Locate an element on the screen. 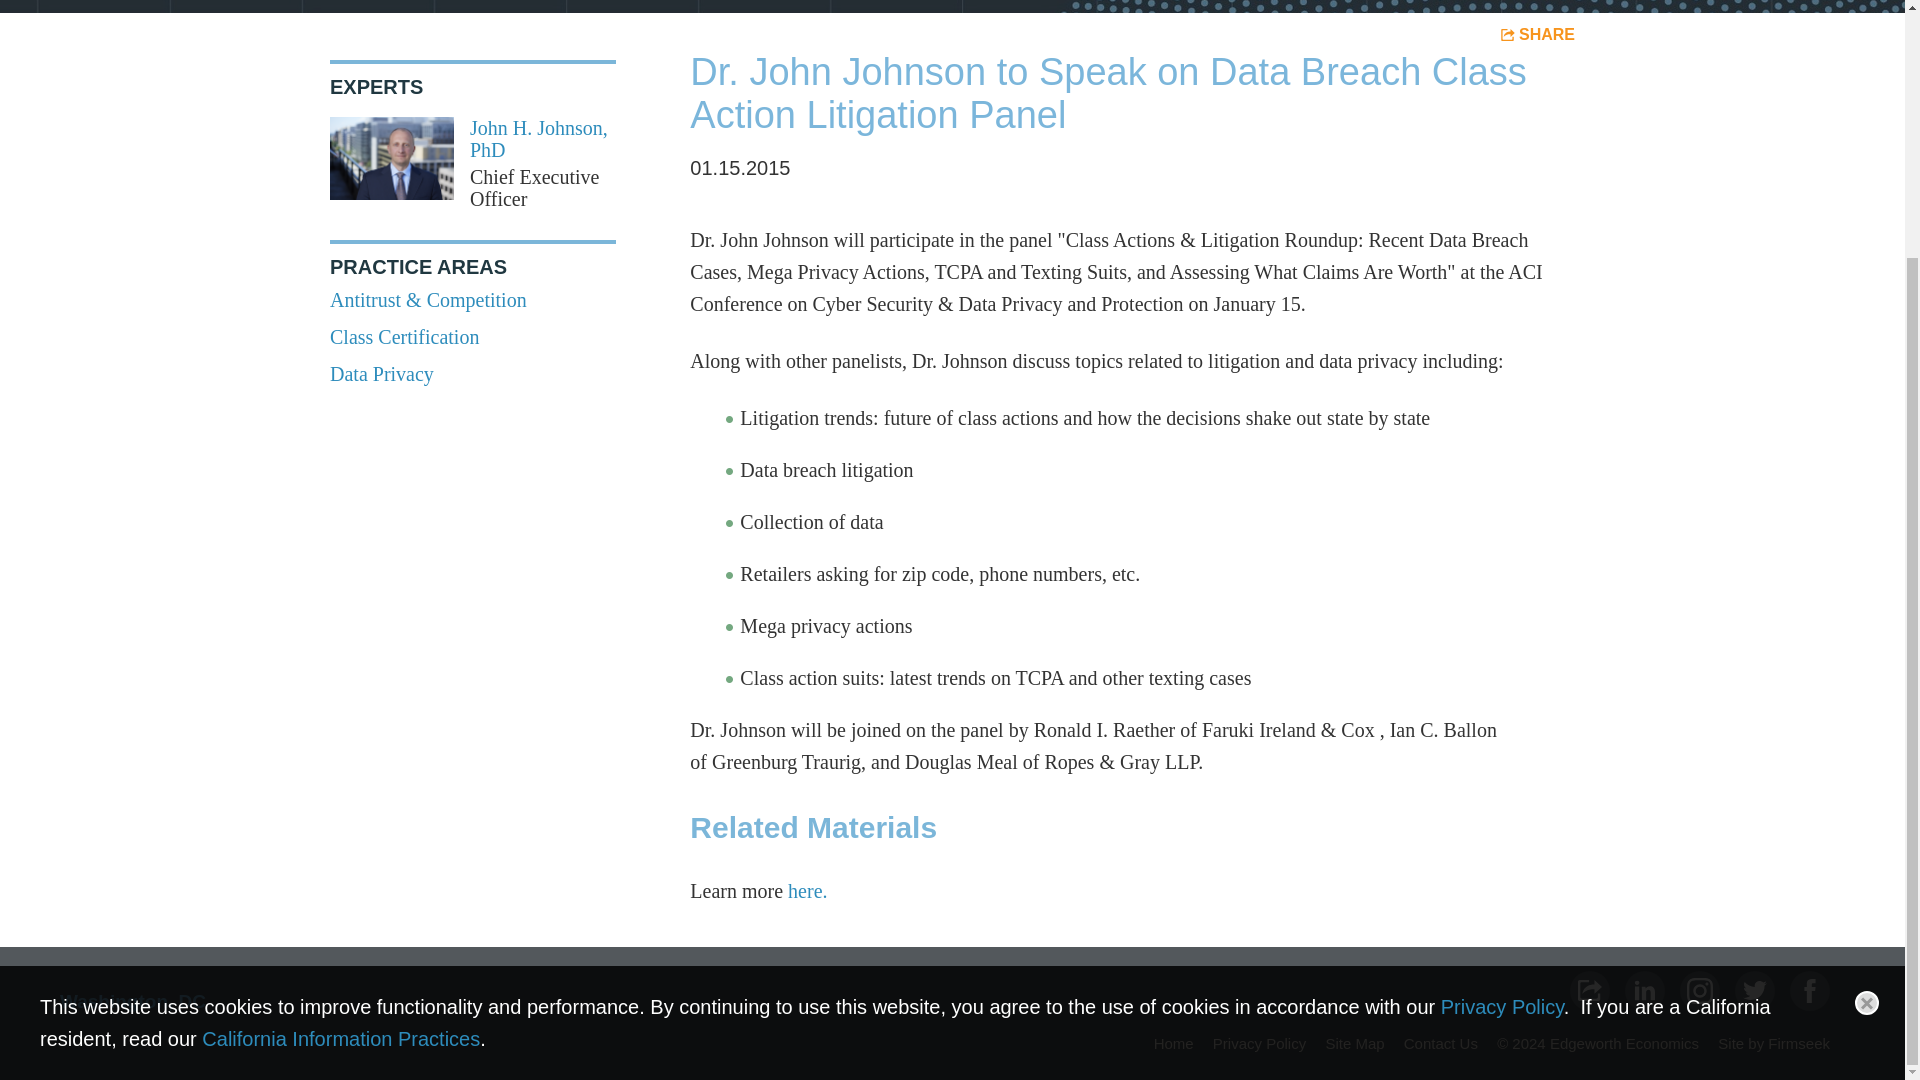  Share is located at coordinates (1538, 34).